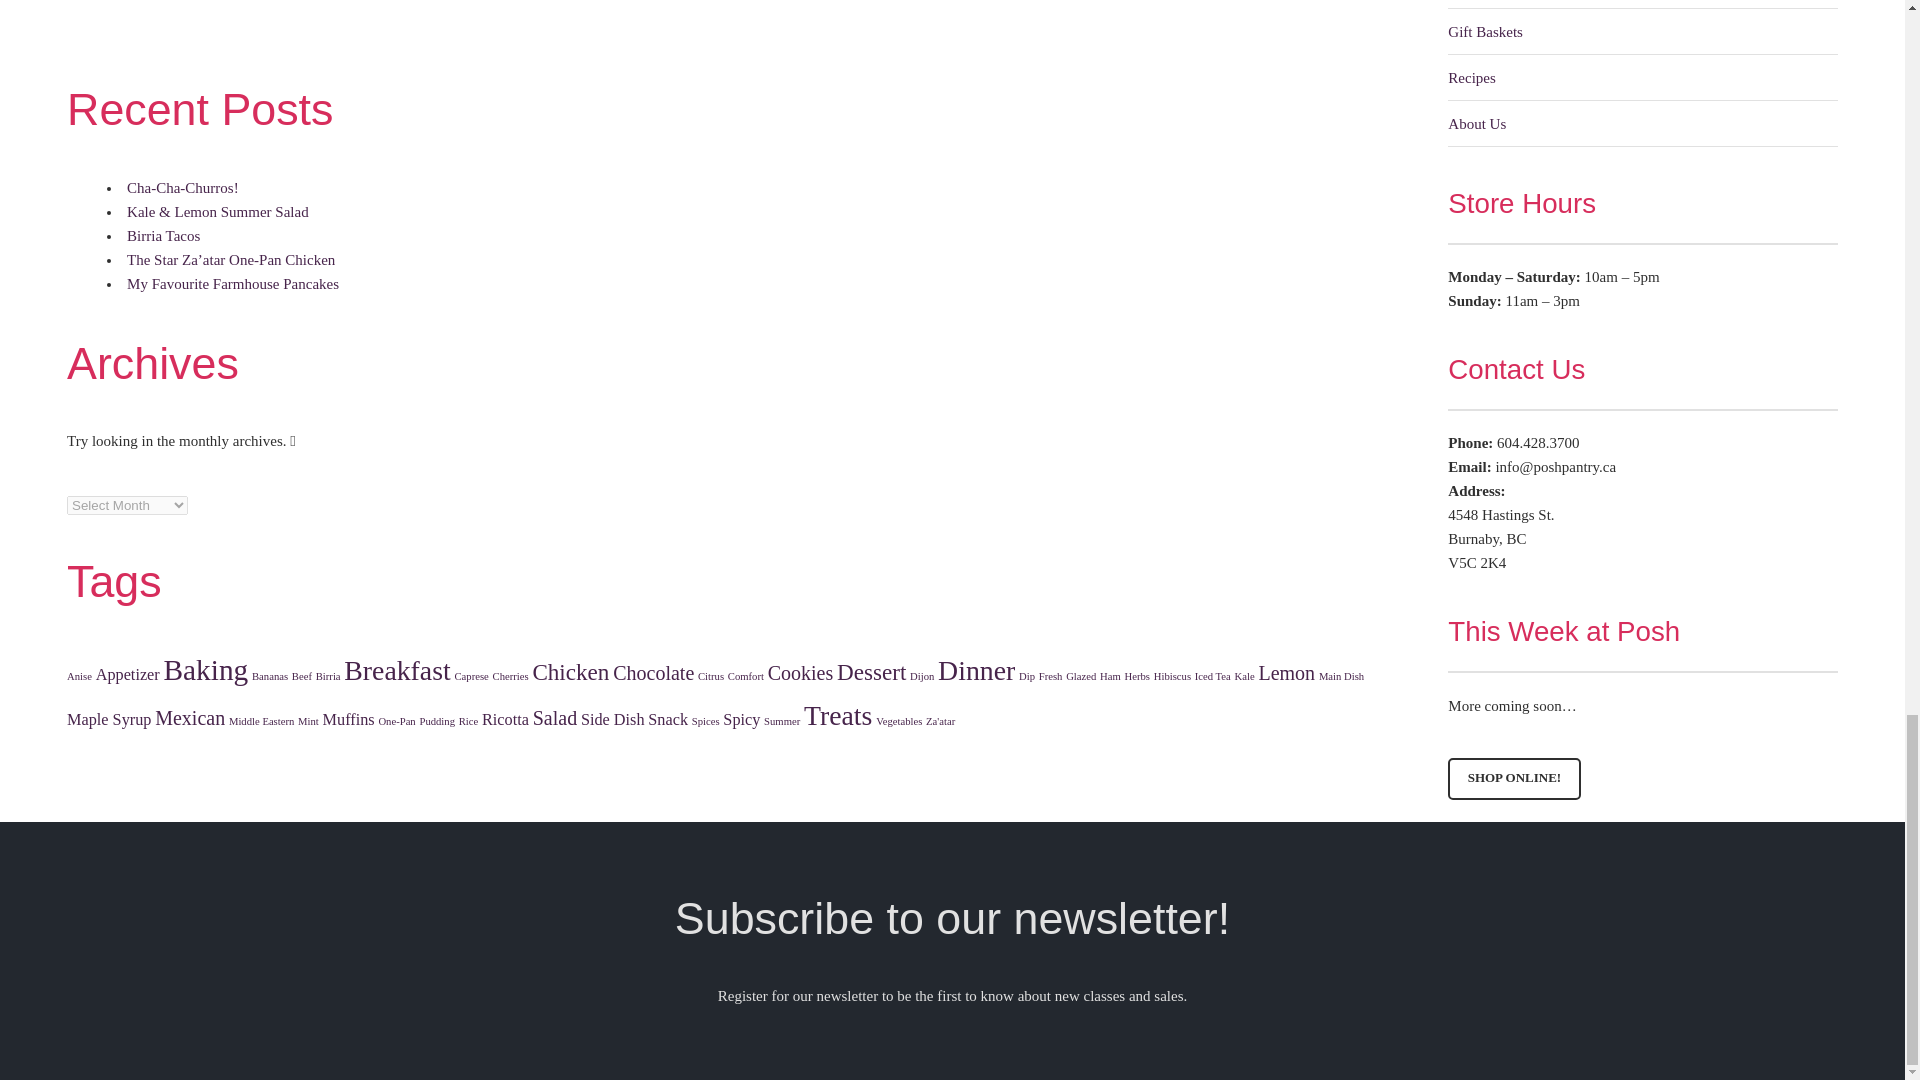 Image resolution: width=1920 pixels, height=1080 pixels. I want to click on Cookies, so click(800, 672).